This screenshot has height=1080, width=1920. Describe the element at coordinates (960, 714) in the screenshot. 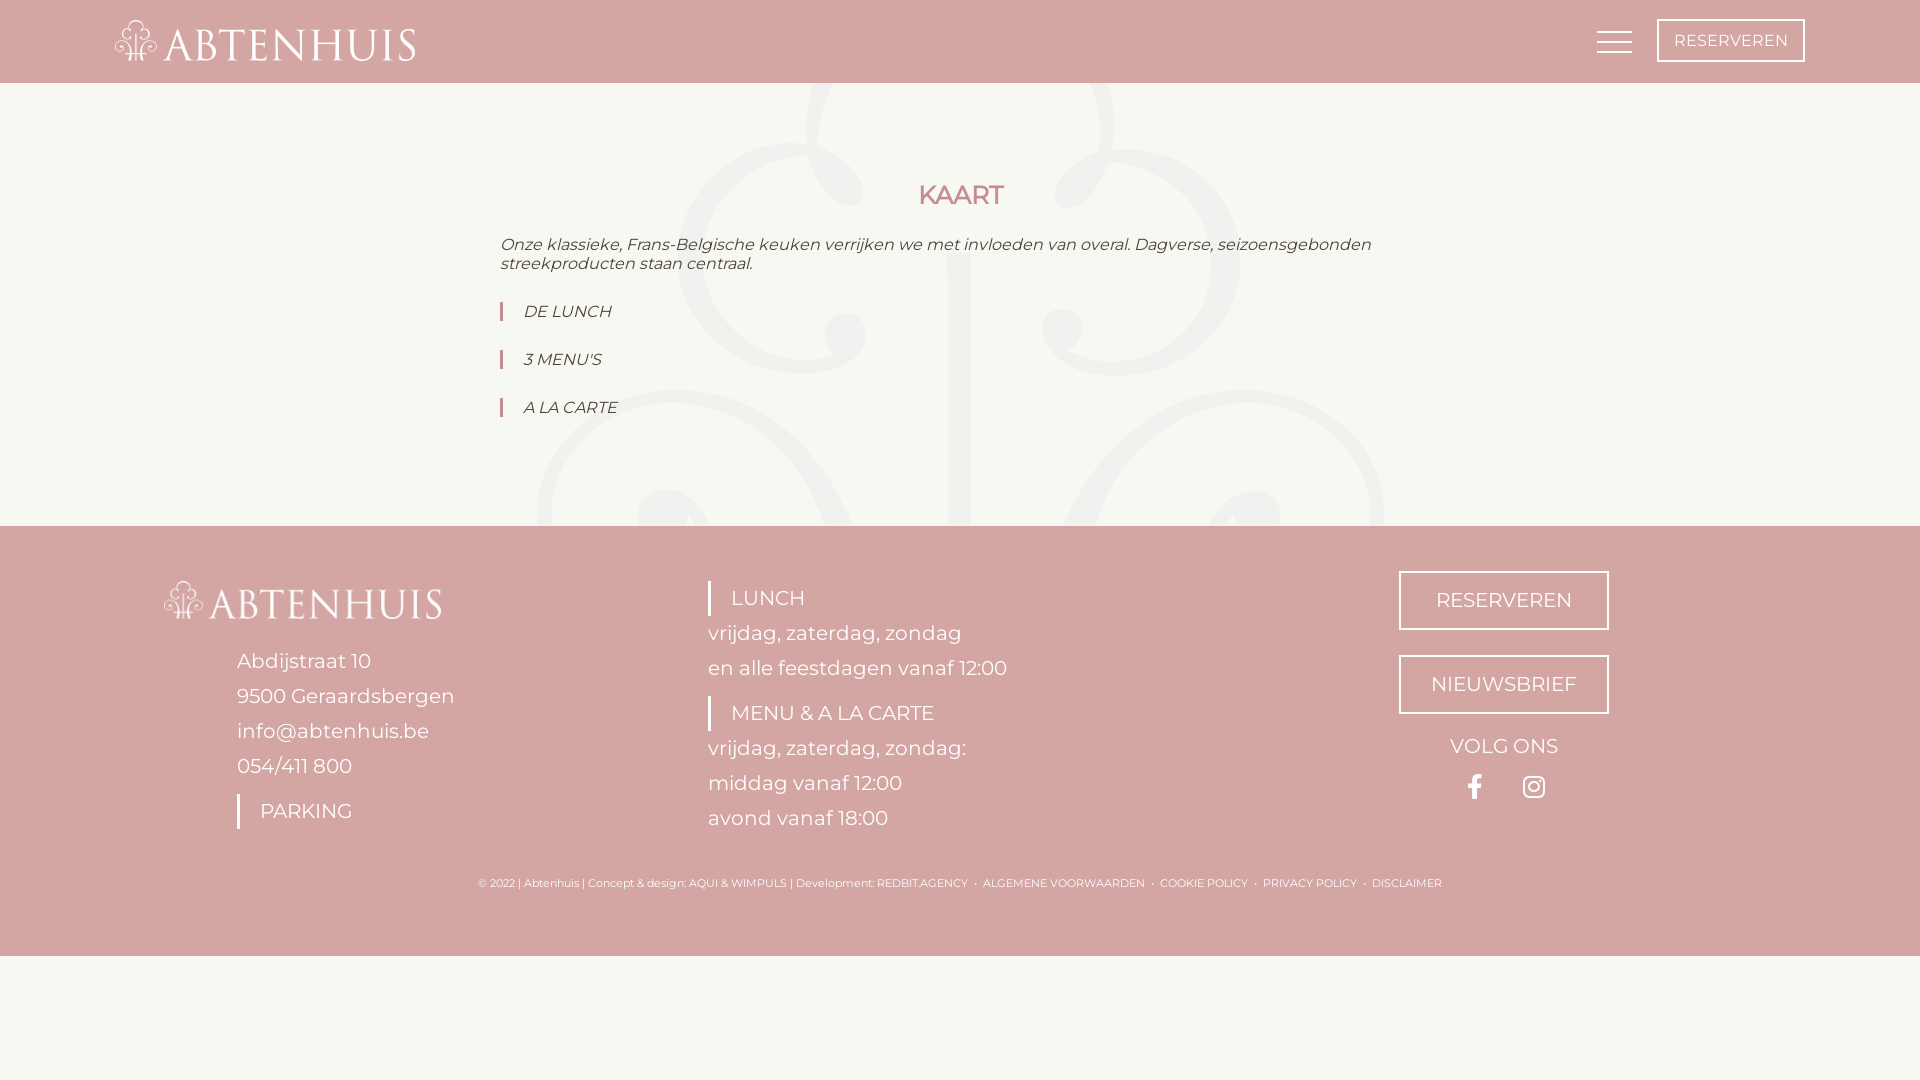

I see `MENU & A LA CARTE` at that location.